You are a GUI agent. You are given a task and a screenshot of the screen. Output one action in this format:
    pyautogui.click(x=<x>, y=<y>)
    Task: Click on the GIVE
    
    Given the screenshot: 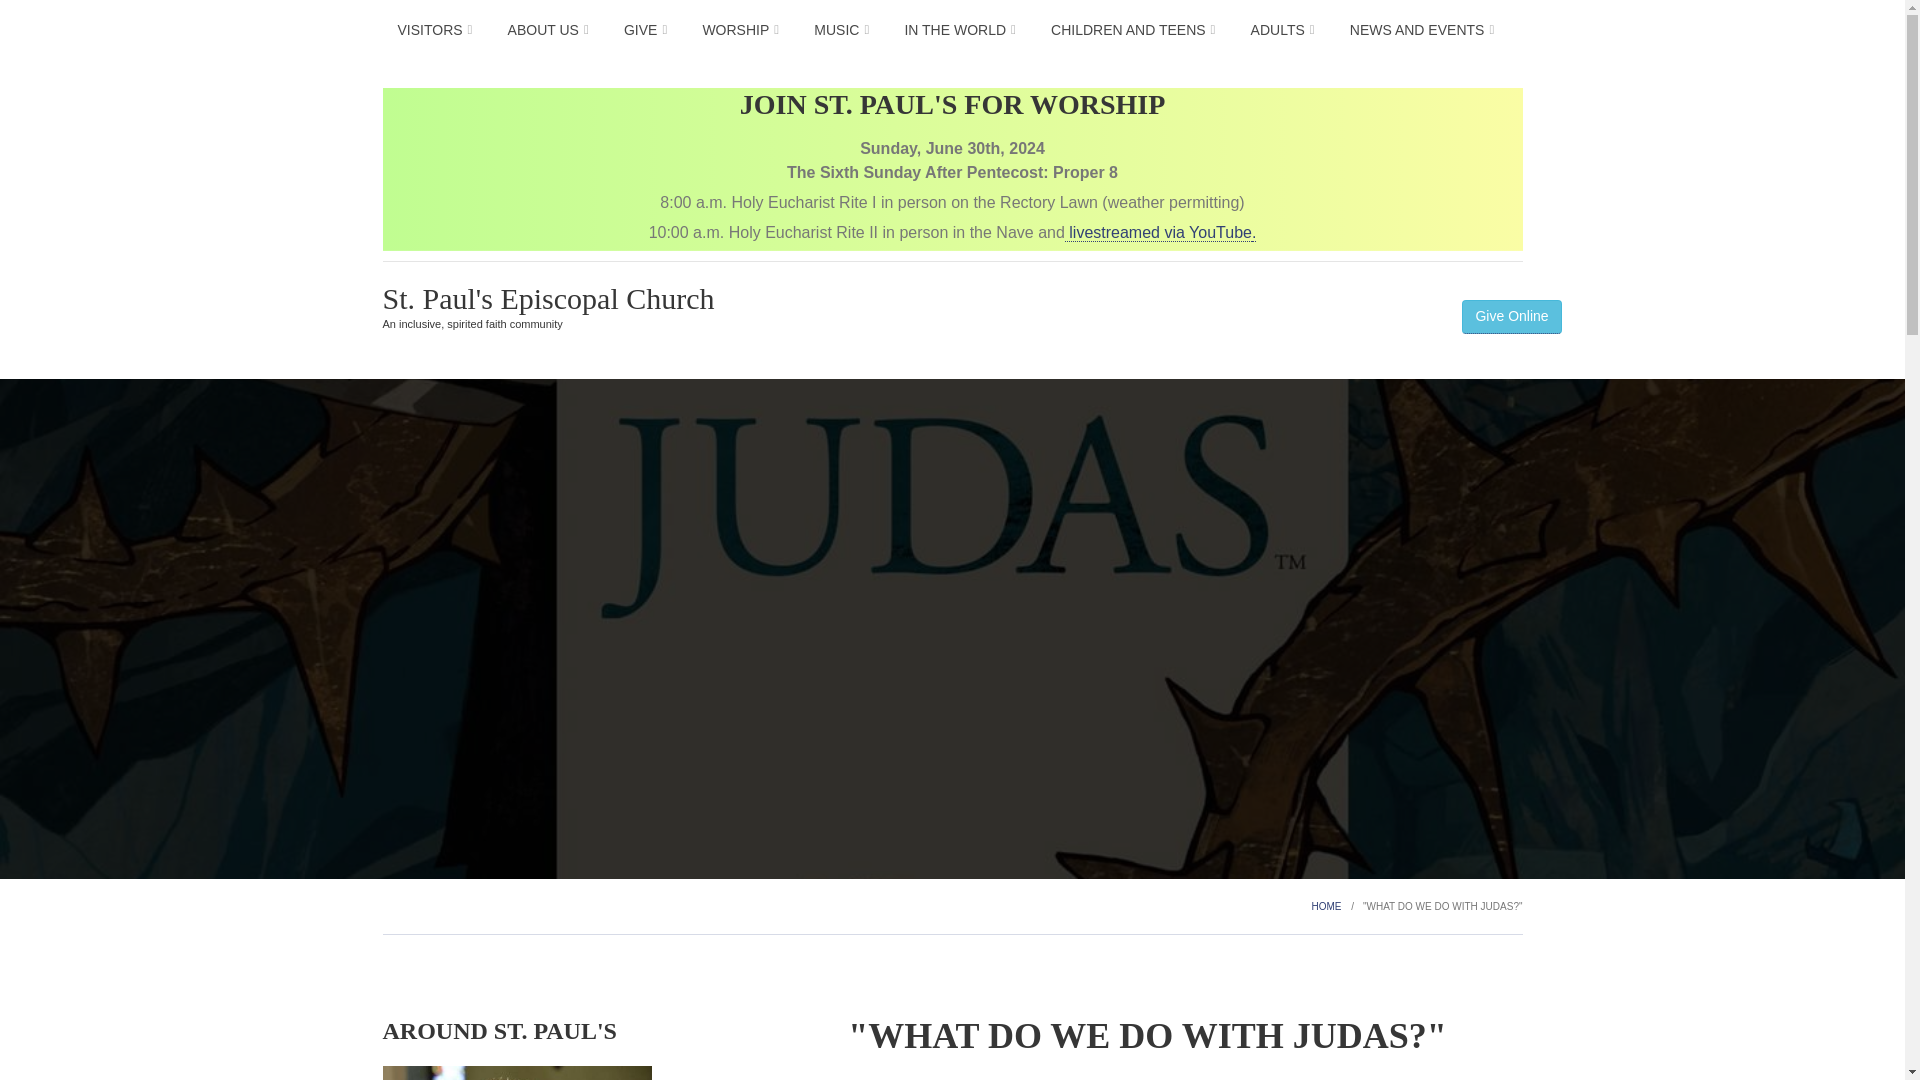 What is the action you would take?
    pyautogui.click(x=648, y=28)
    